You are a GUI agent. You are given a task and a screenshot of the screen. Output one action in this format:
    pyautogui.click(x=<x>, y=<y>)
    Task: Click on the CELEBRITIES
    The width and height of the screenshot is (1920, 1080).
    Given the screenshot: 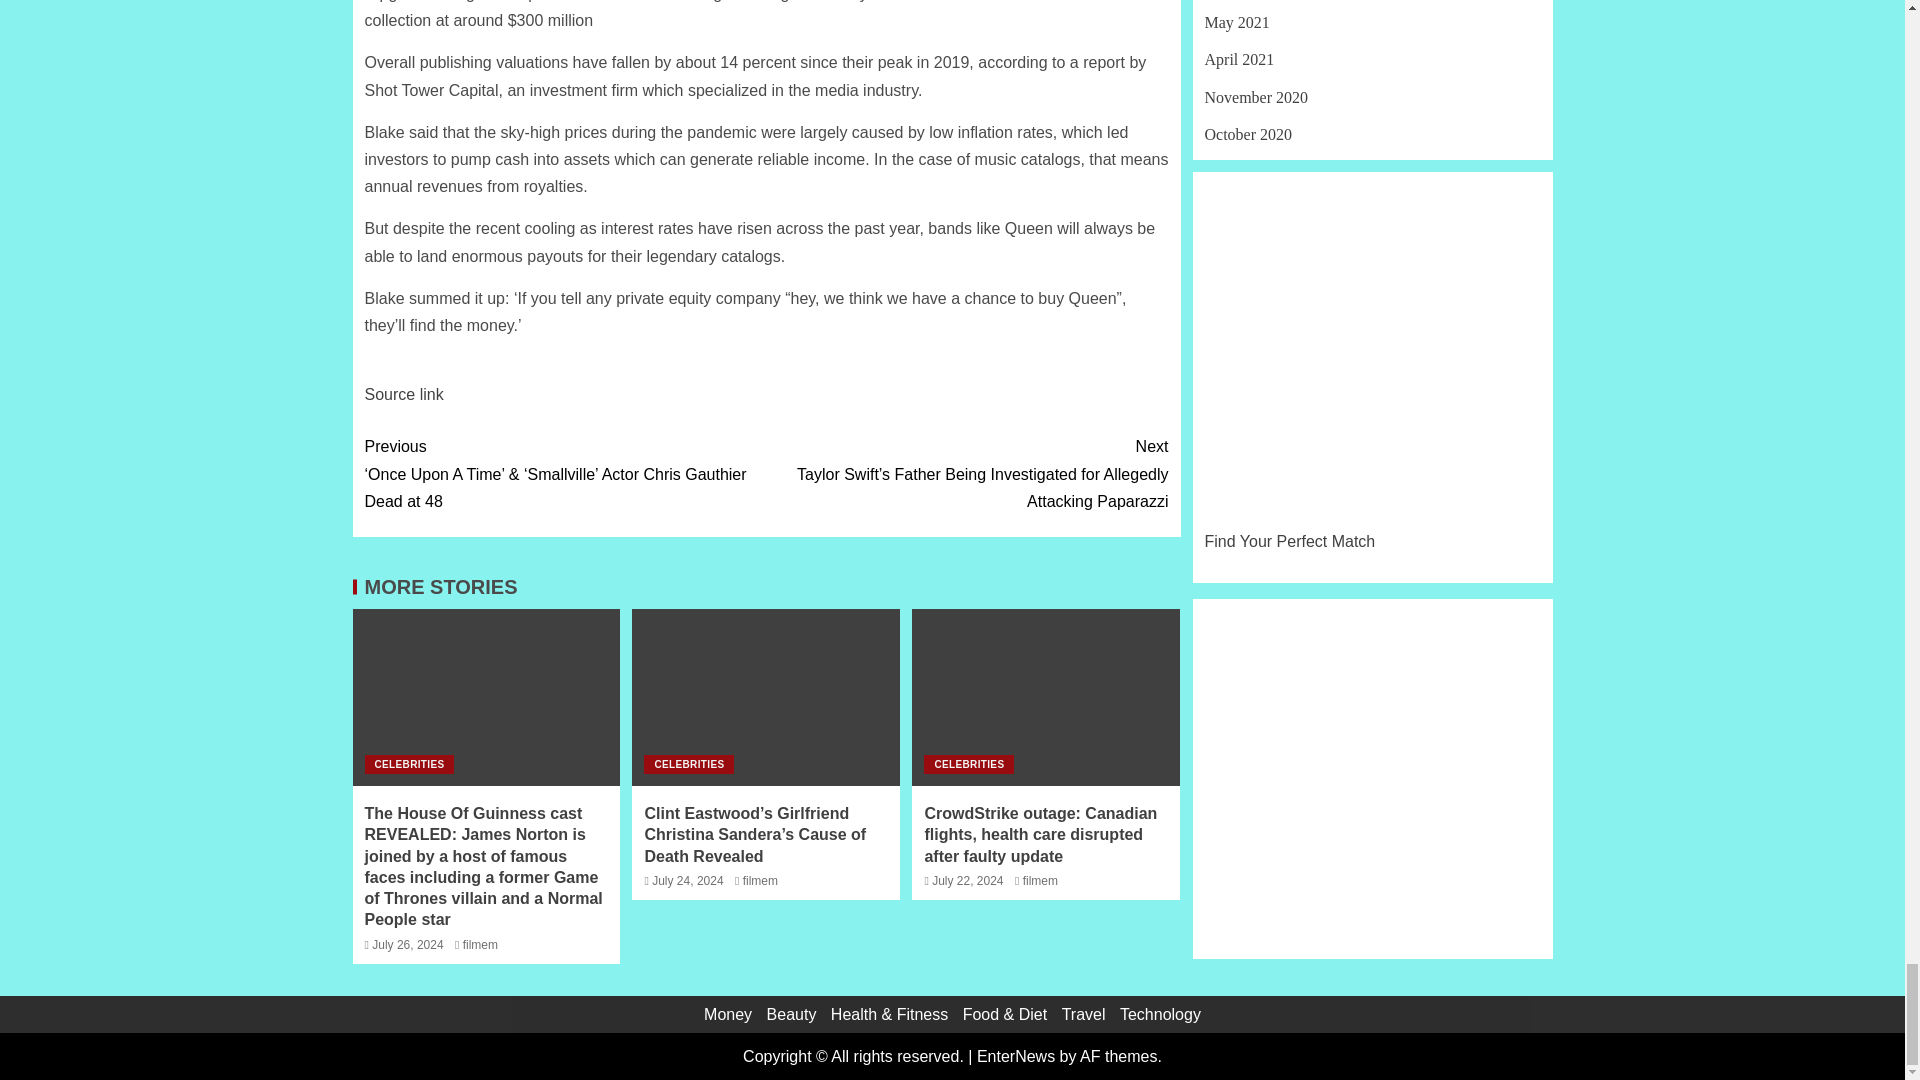 What is the action you would take?
    pyautogui.click(x=688, y=764)
    